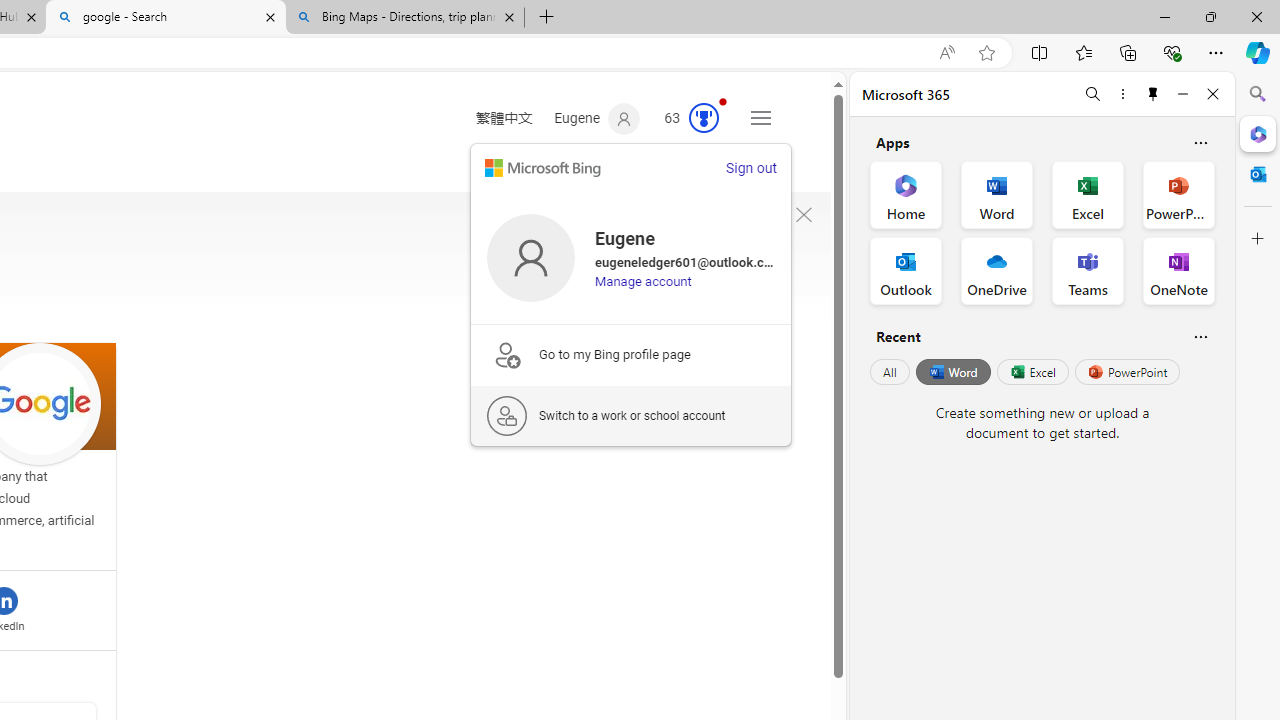 This screenshot has height=720, width=1280. What do you see at coordinates (704, 118) in the screenshot?
I see `AutomationID: rh_meter` at bounding box center [704, 118].